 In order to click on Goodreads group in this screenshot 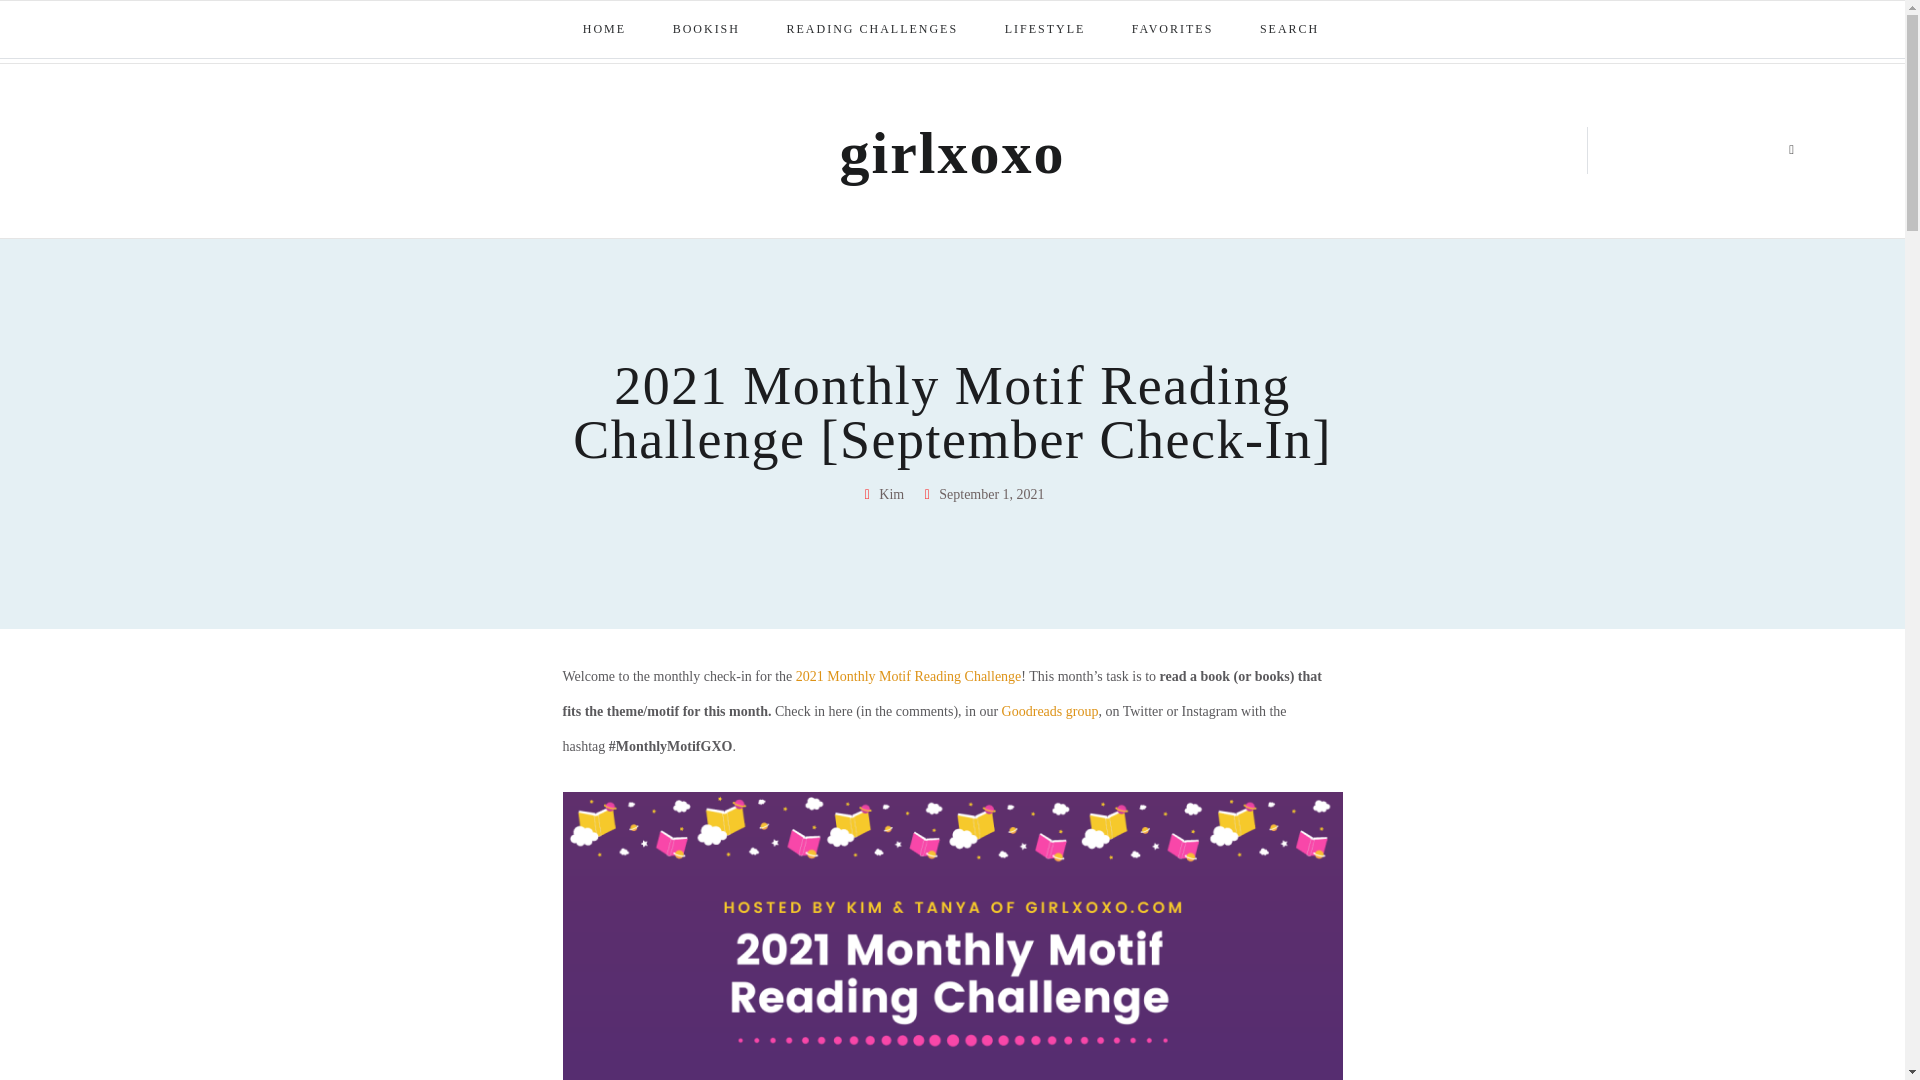, I will do `click(1050, 712)`.